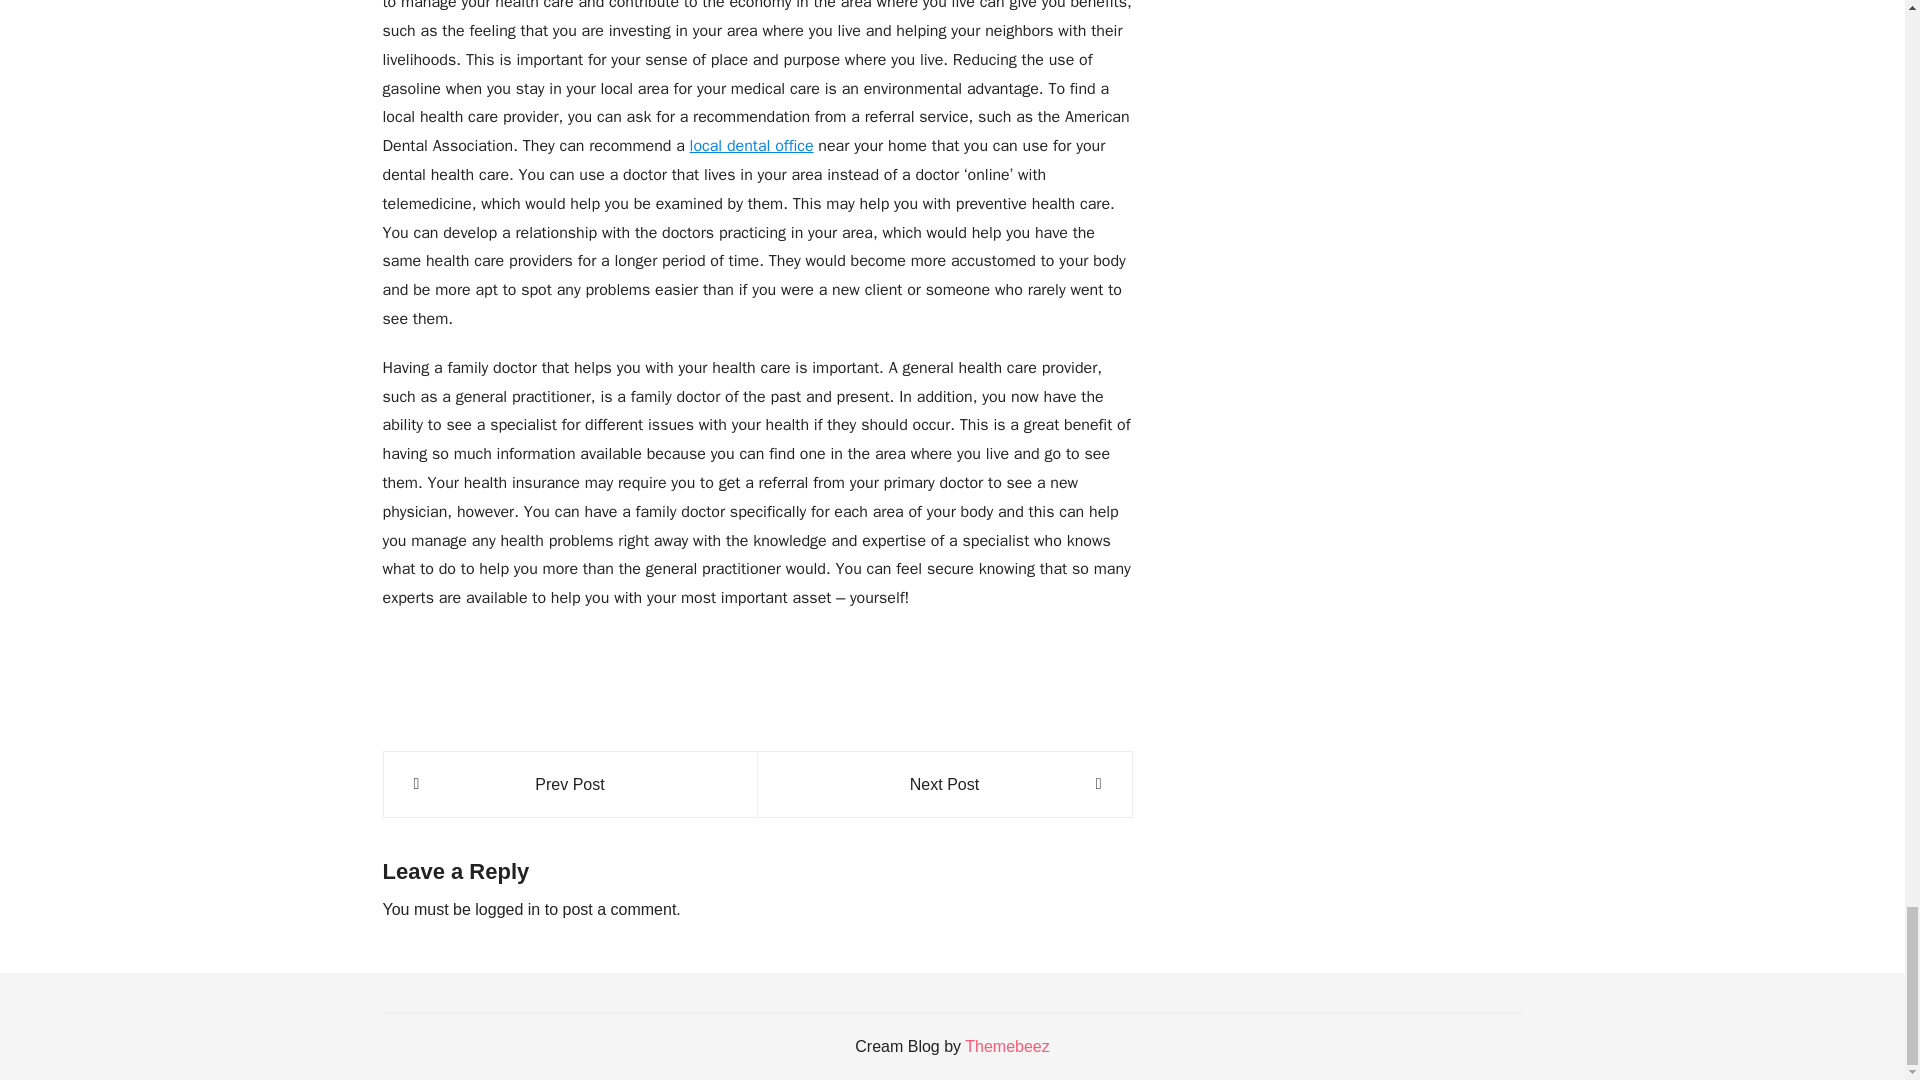  Describe the element at coordinates (752, 146) in the screenshot. I see `local dental office` at that location.